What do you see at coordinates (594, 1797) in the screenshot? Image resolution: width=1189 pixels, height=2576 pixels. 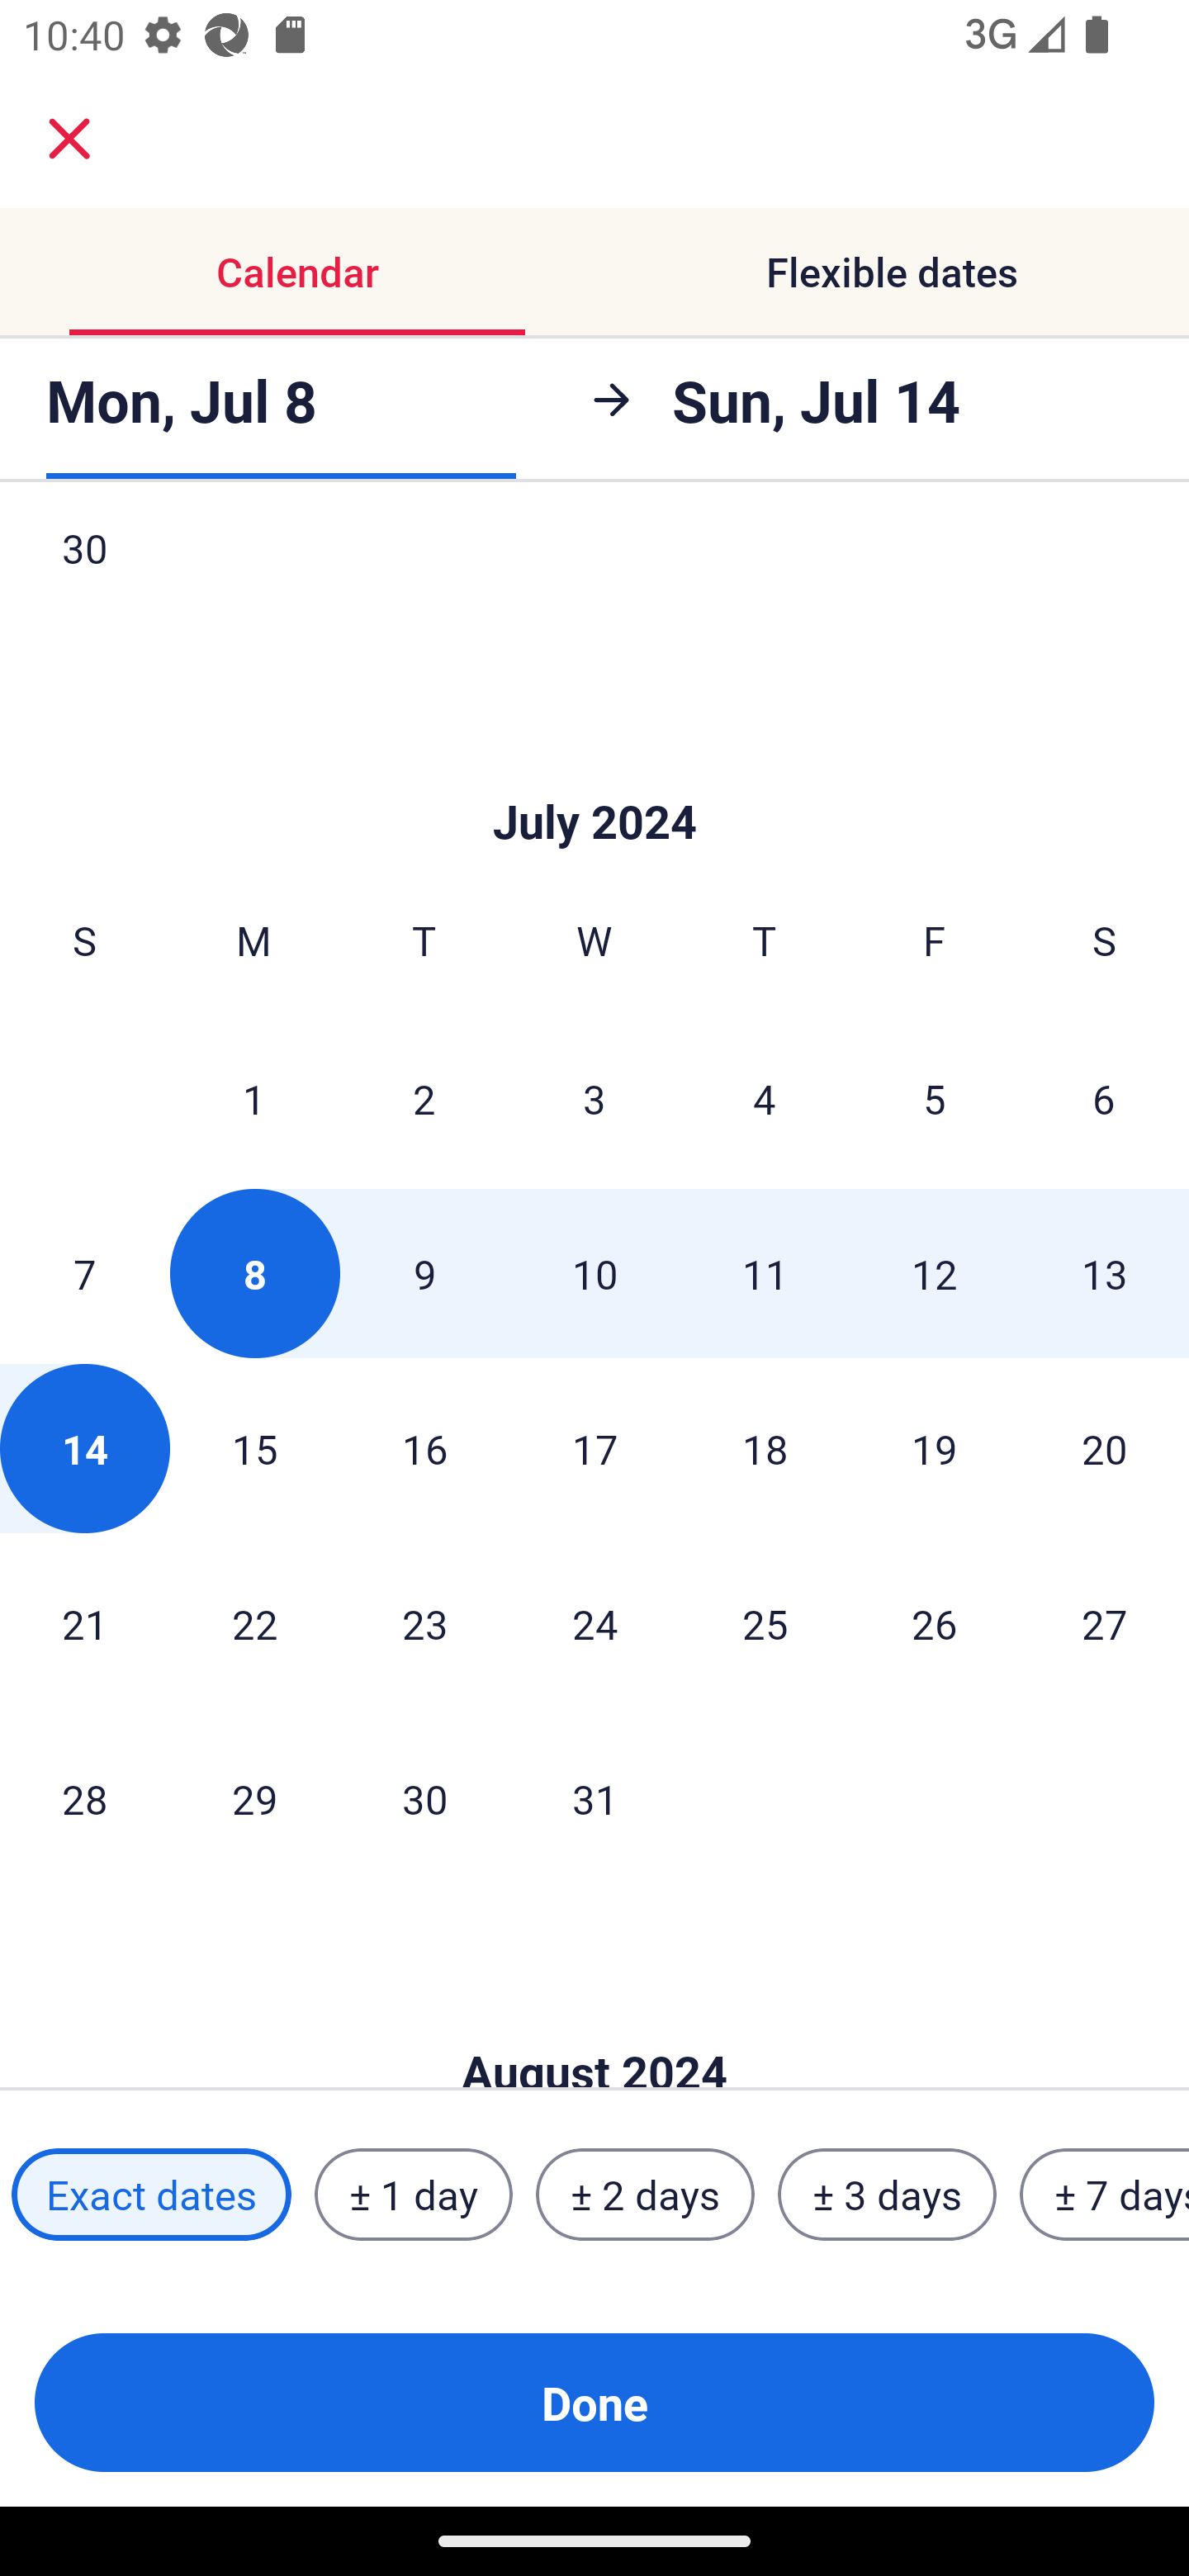 I see `31 Wednesday, July 31, 2024` at bounding box center [594, 1797].